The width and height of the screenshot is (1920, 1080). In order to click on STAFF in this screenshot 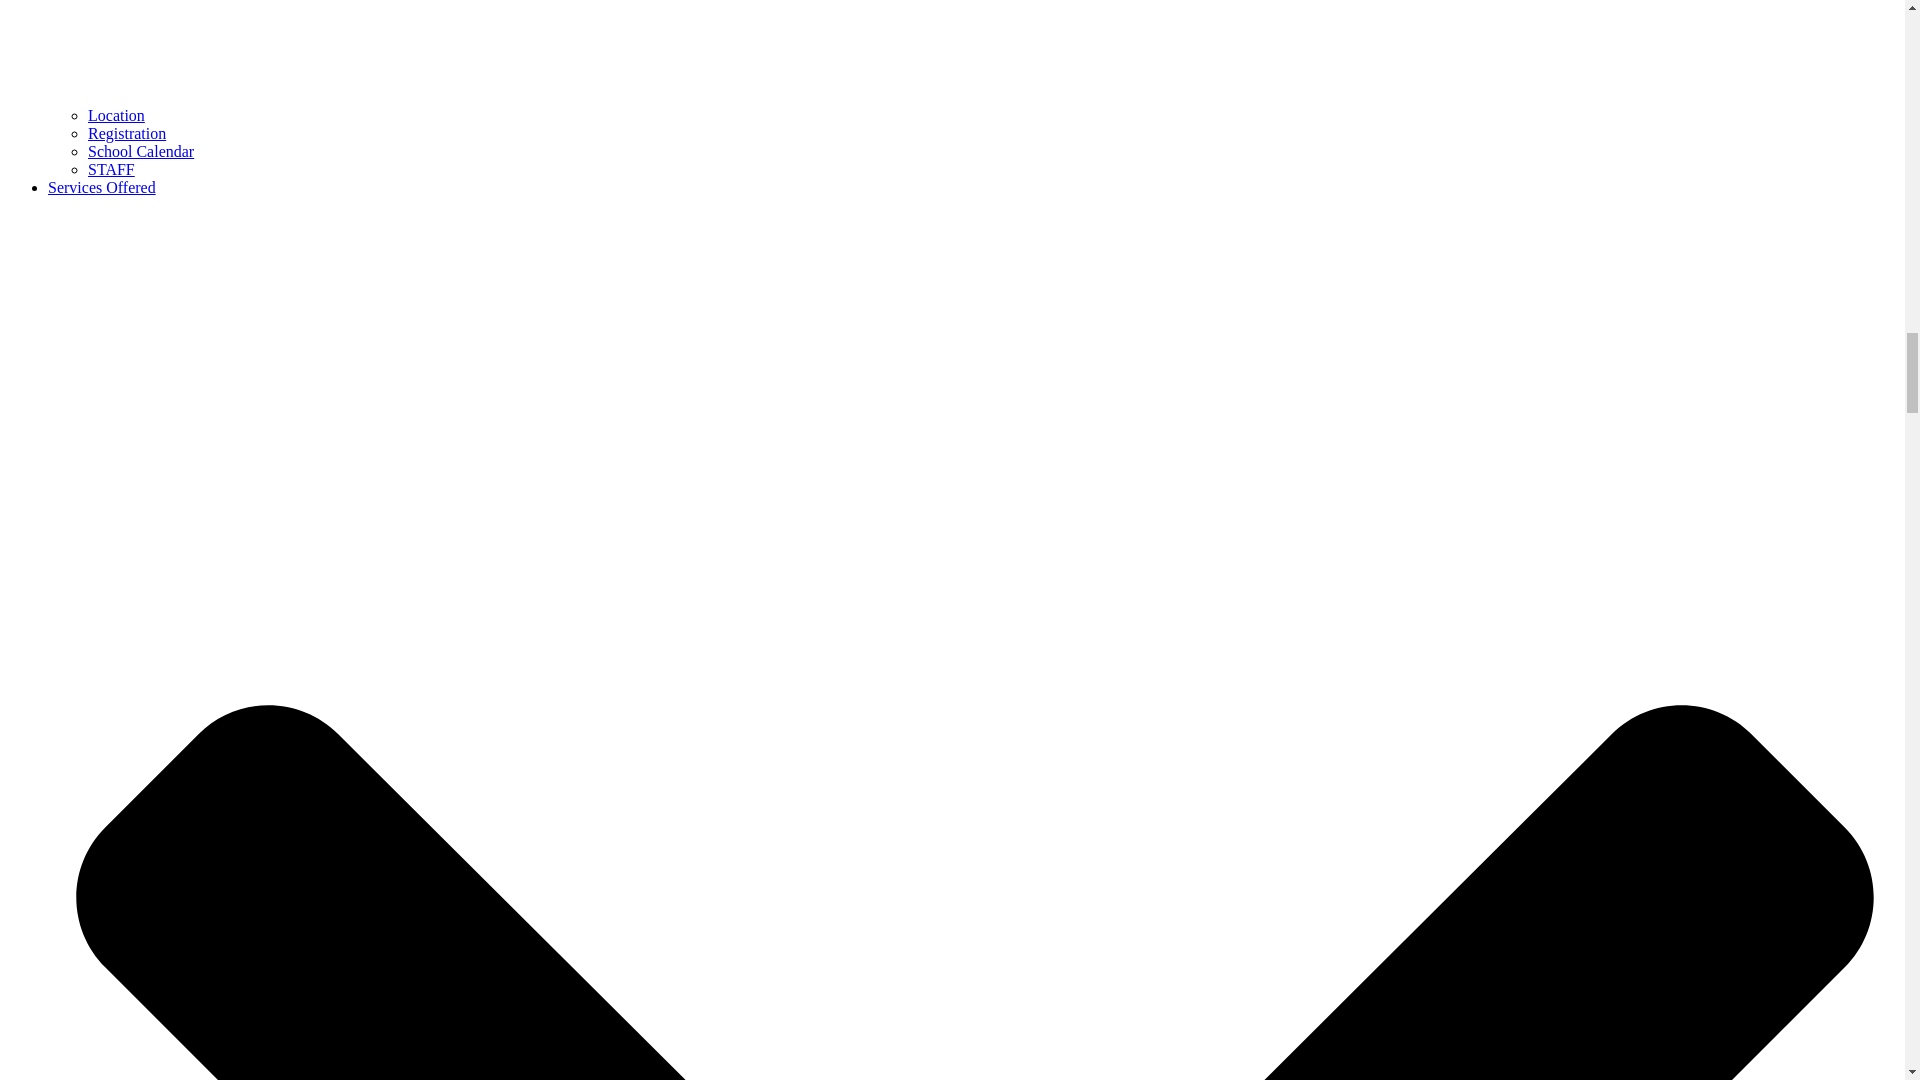, I will do `click(111, 169)`.